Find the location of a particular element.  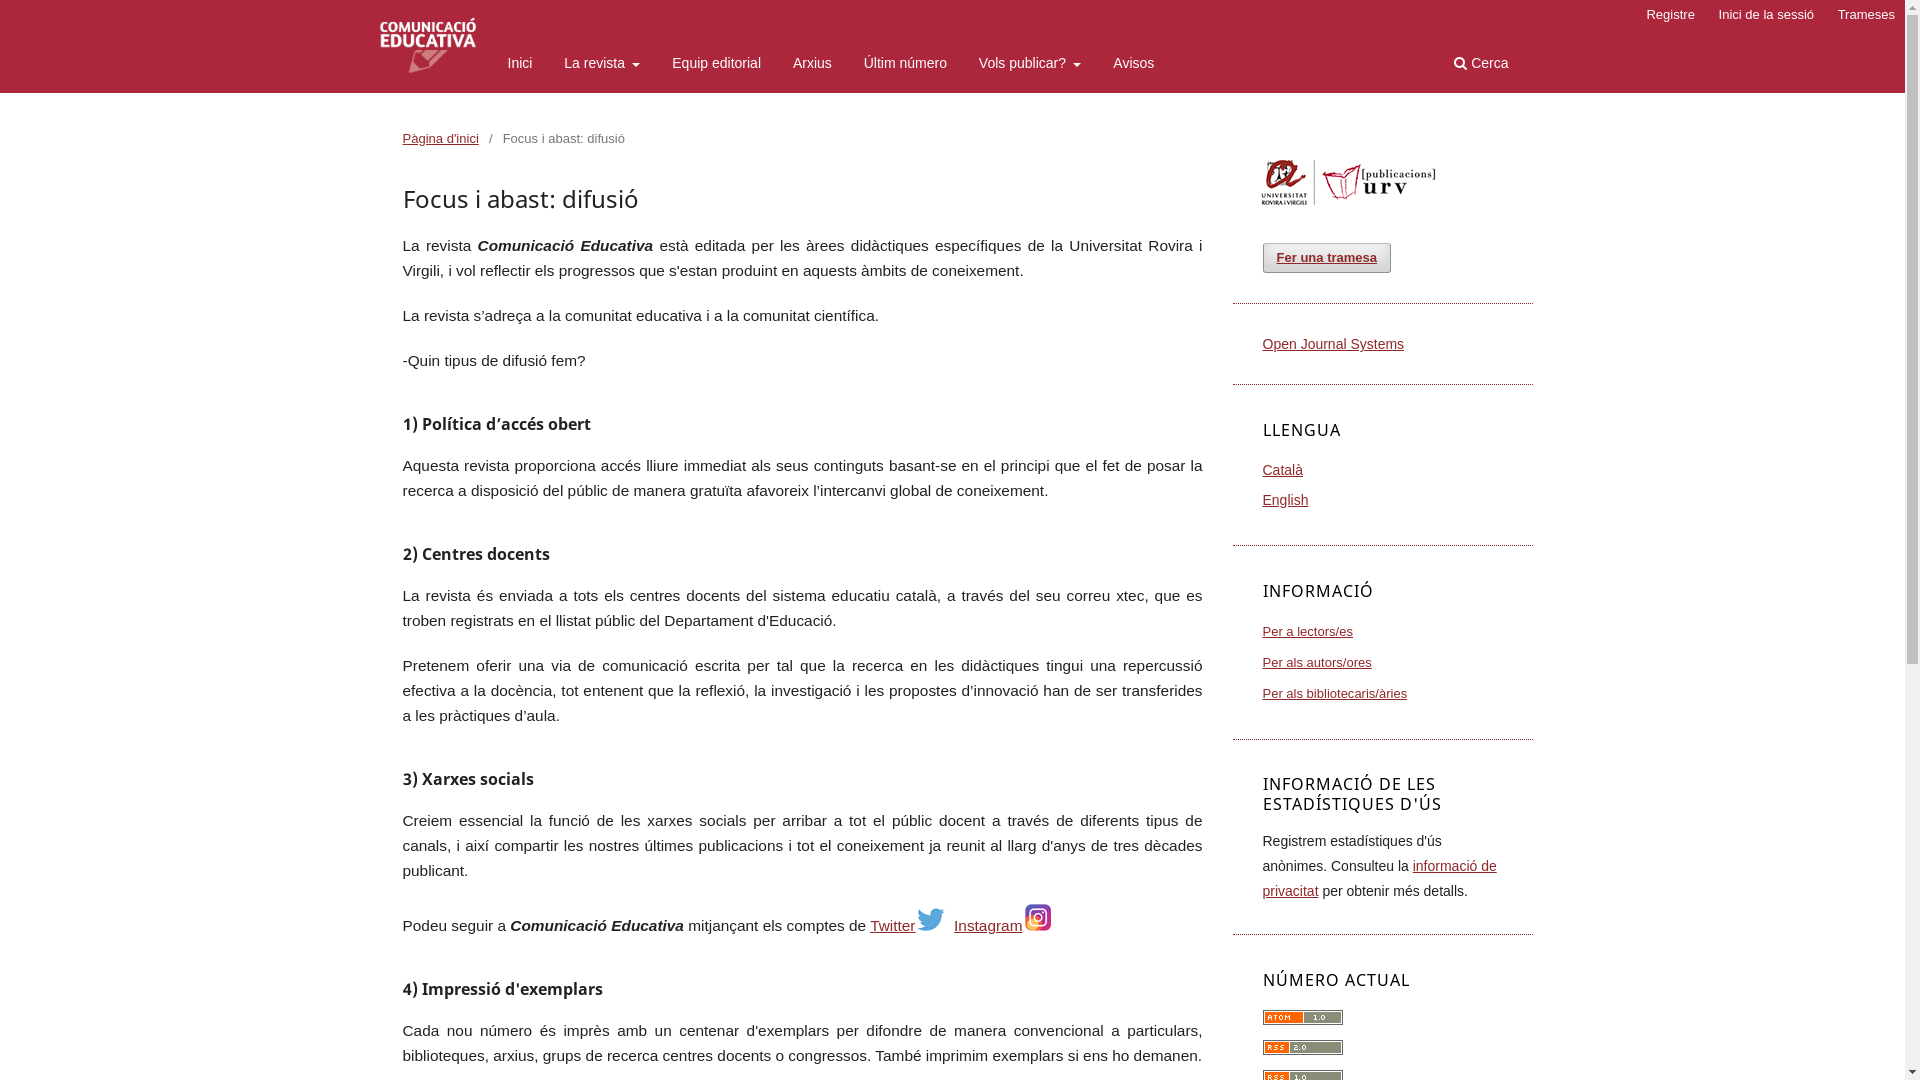

La revista is located at coordinates (602, 66).